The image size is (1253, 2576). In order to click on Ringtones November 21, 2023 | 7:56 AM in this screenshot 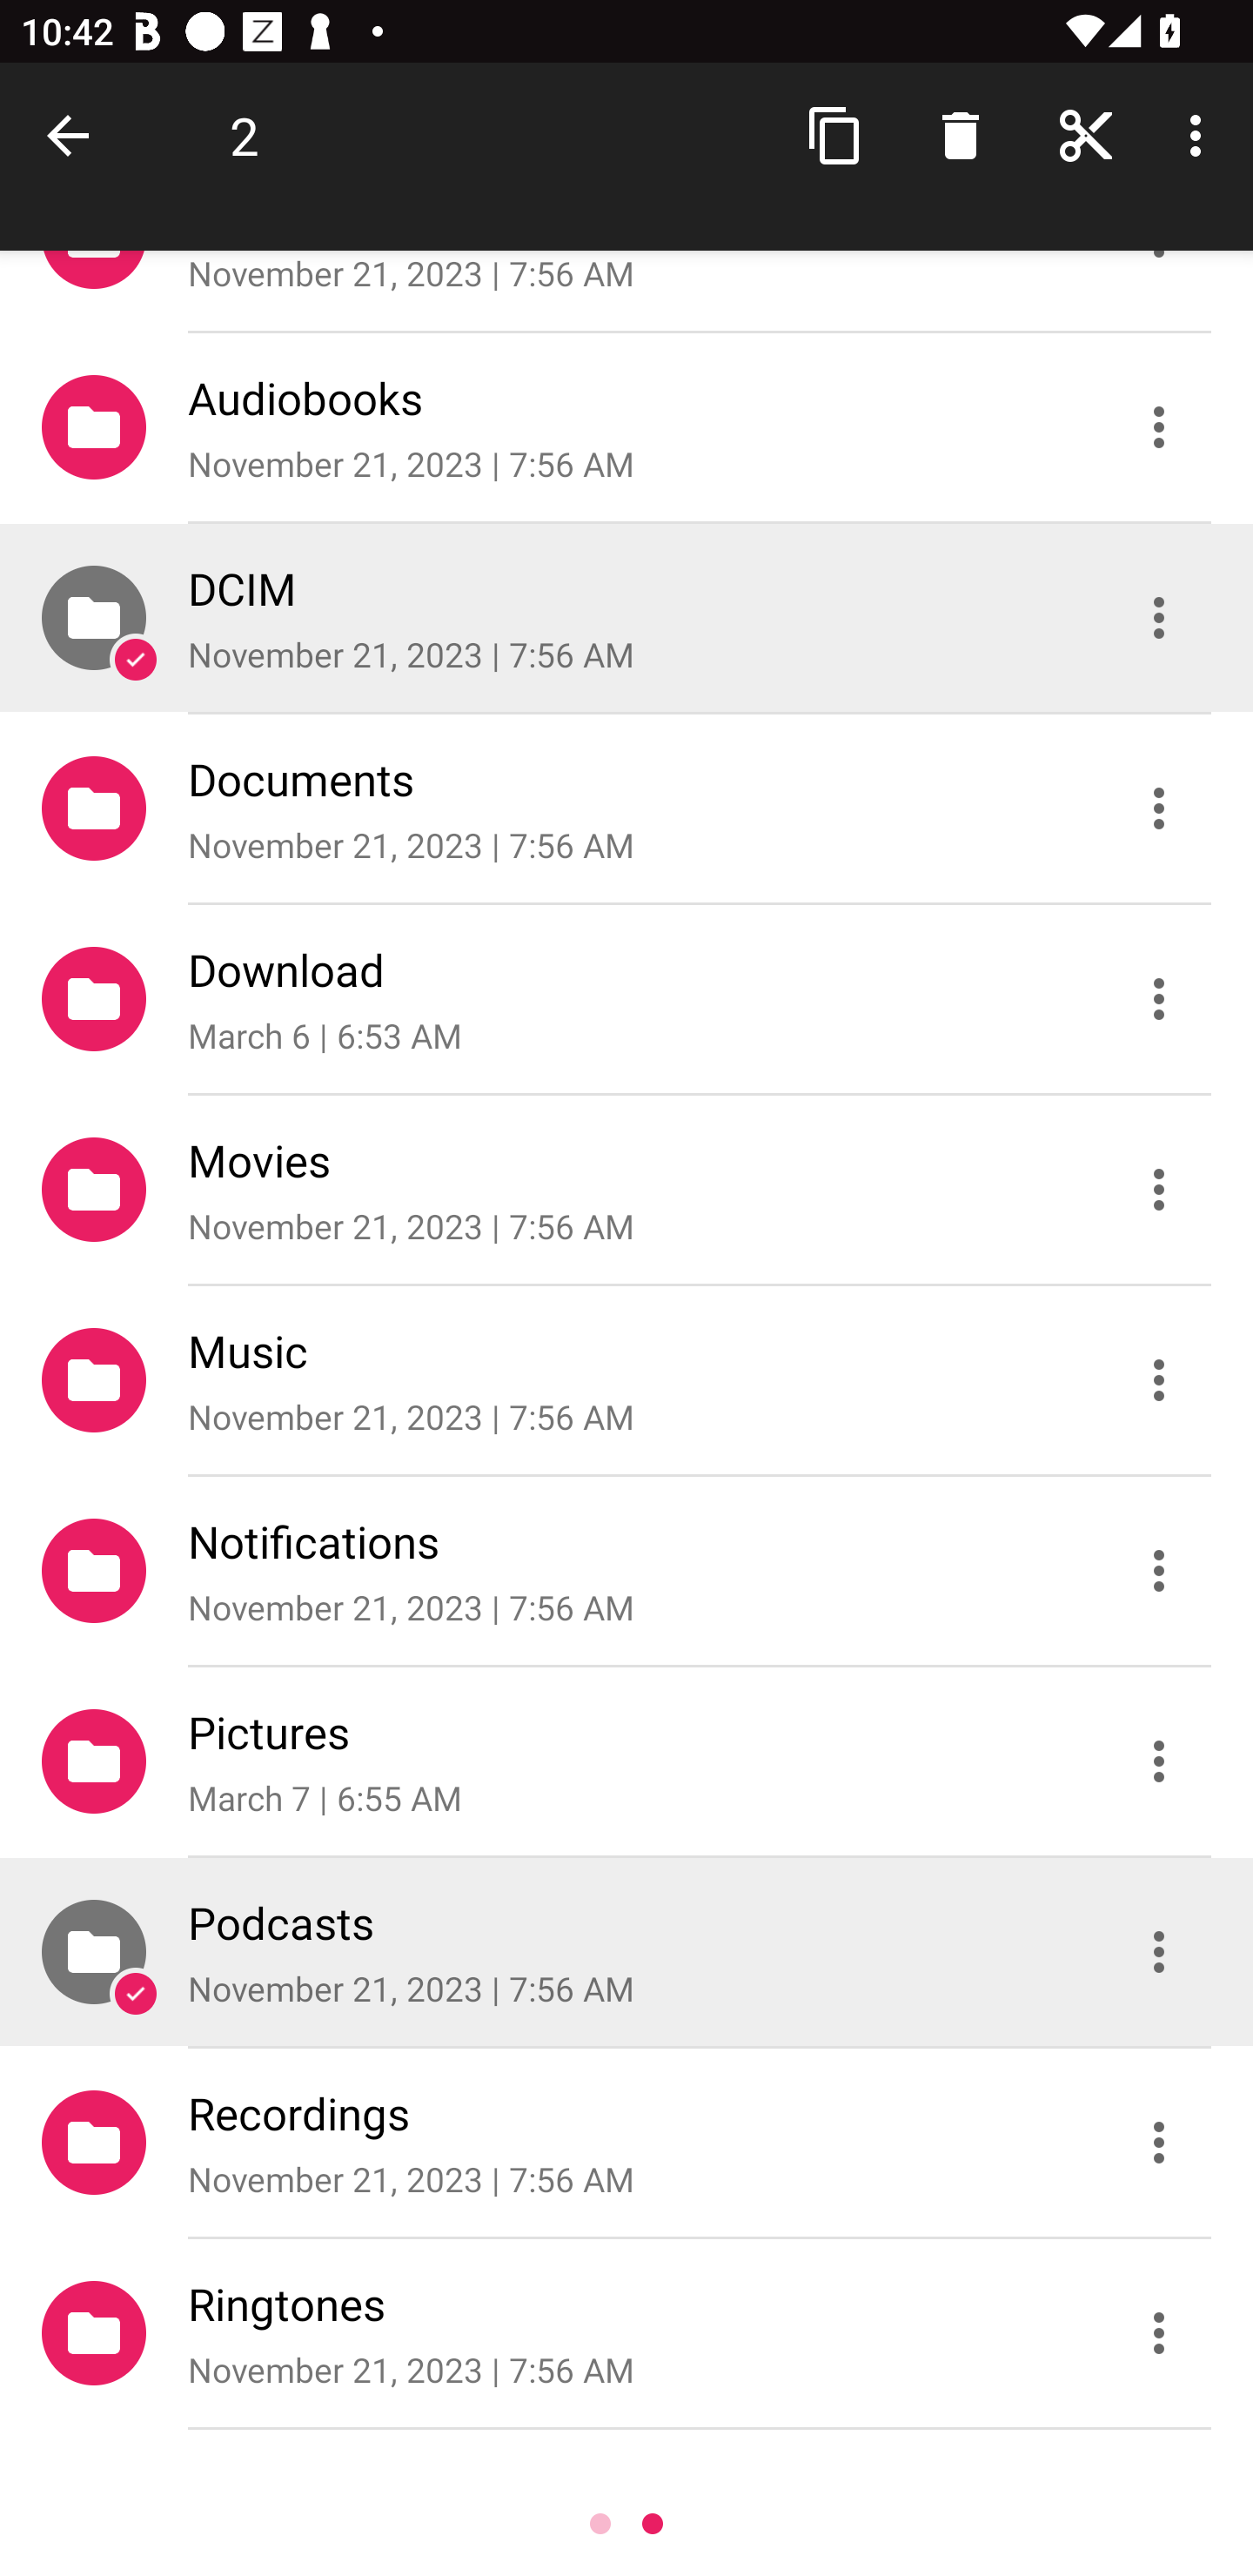, I will do `click(626, 2332)`.